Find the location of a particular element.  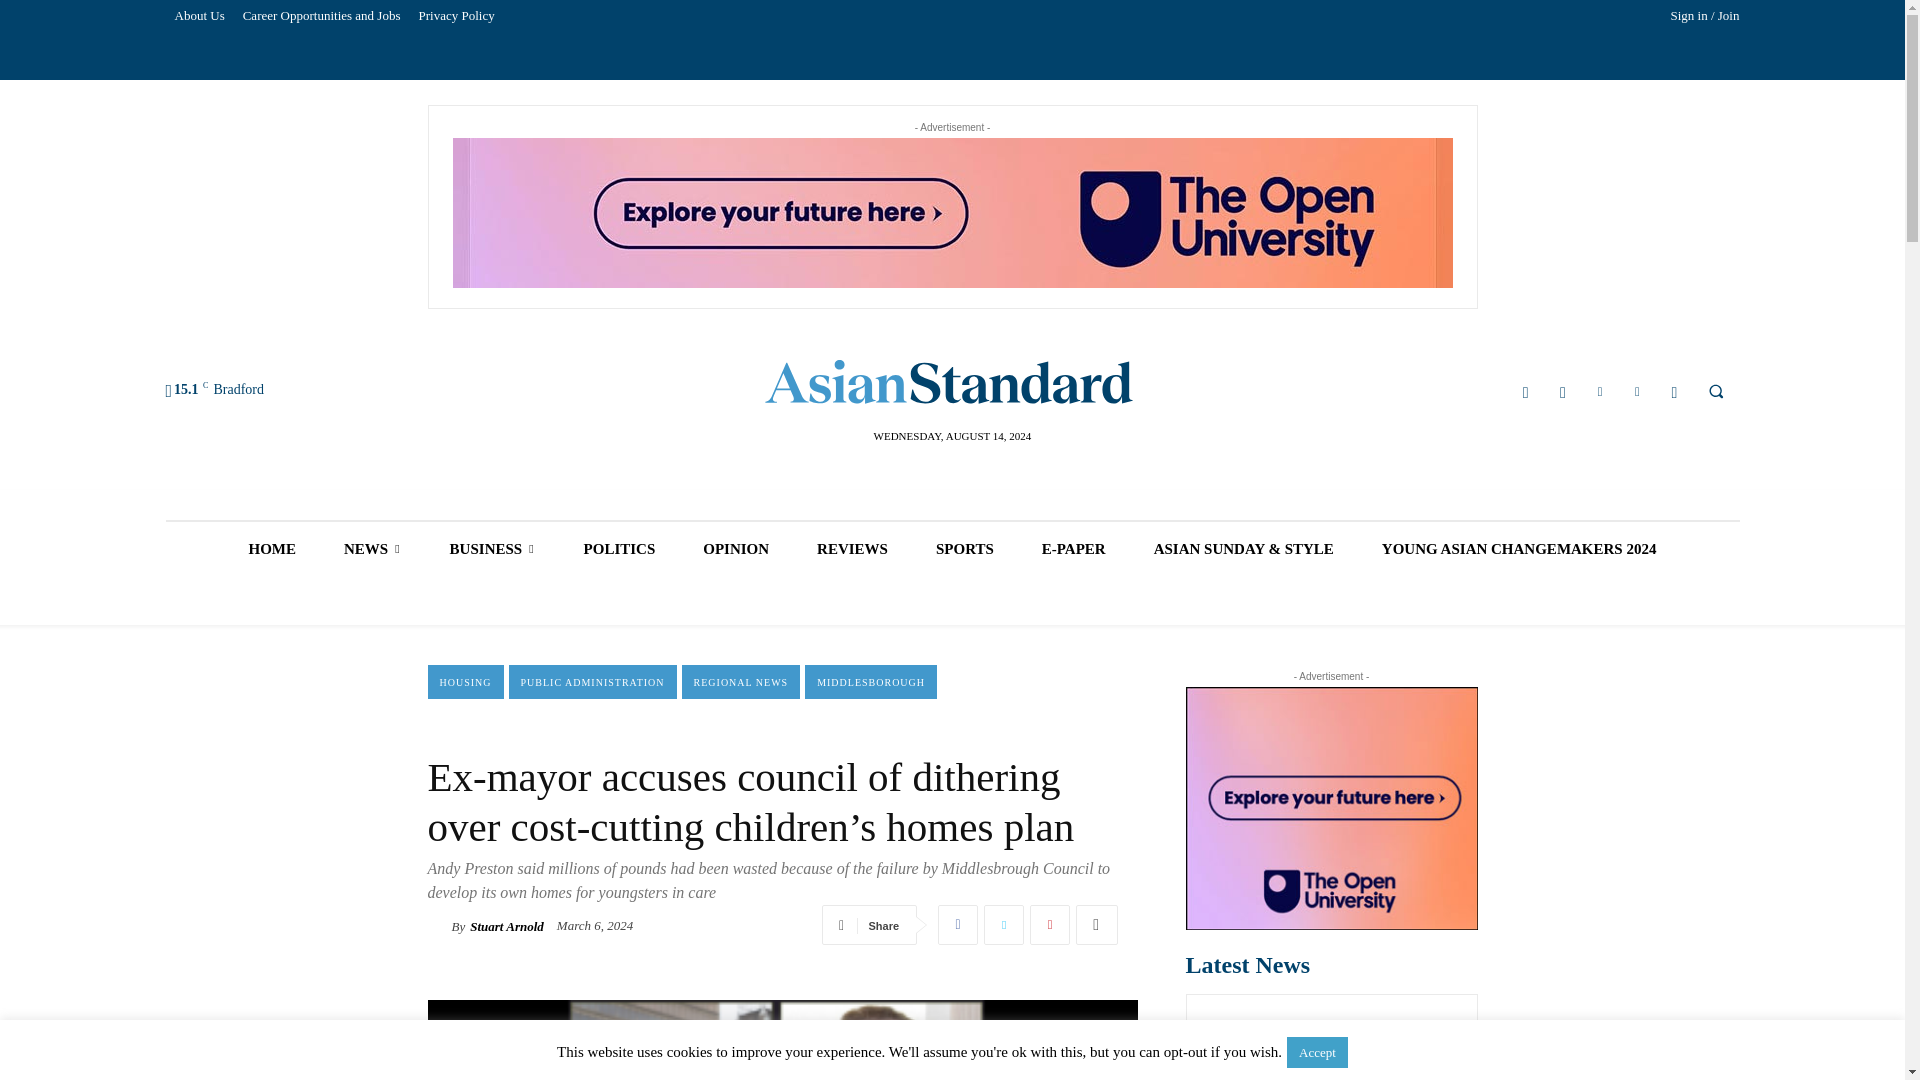

Instagram is located at coordinates (1562, 392).